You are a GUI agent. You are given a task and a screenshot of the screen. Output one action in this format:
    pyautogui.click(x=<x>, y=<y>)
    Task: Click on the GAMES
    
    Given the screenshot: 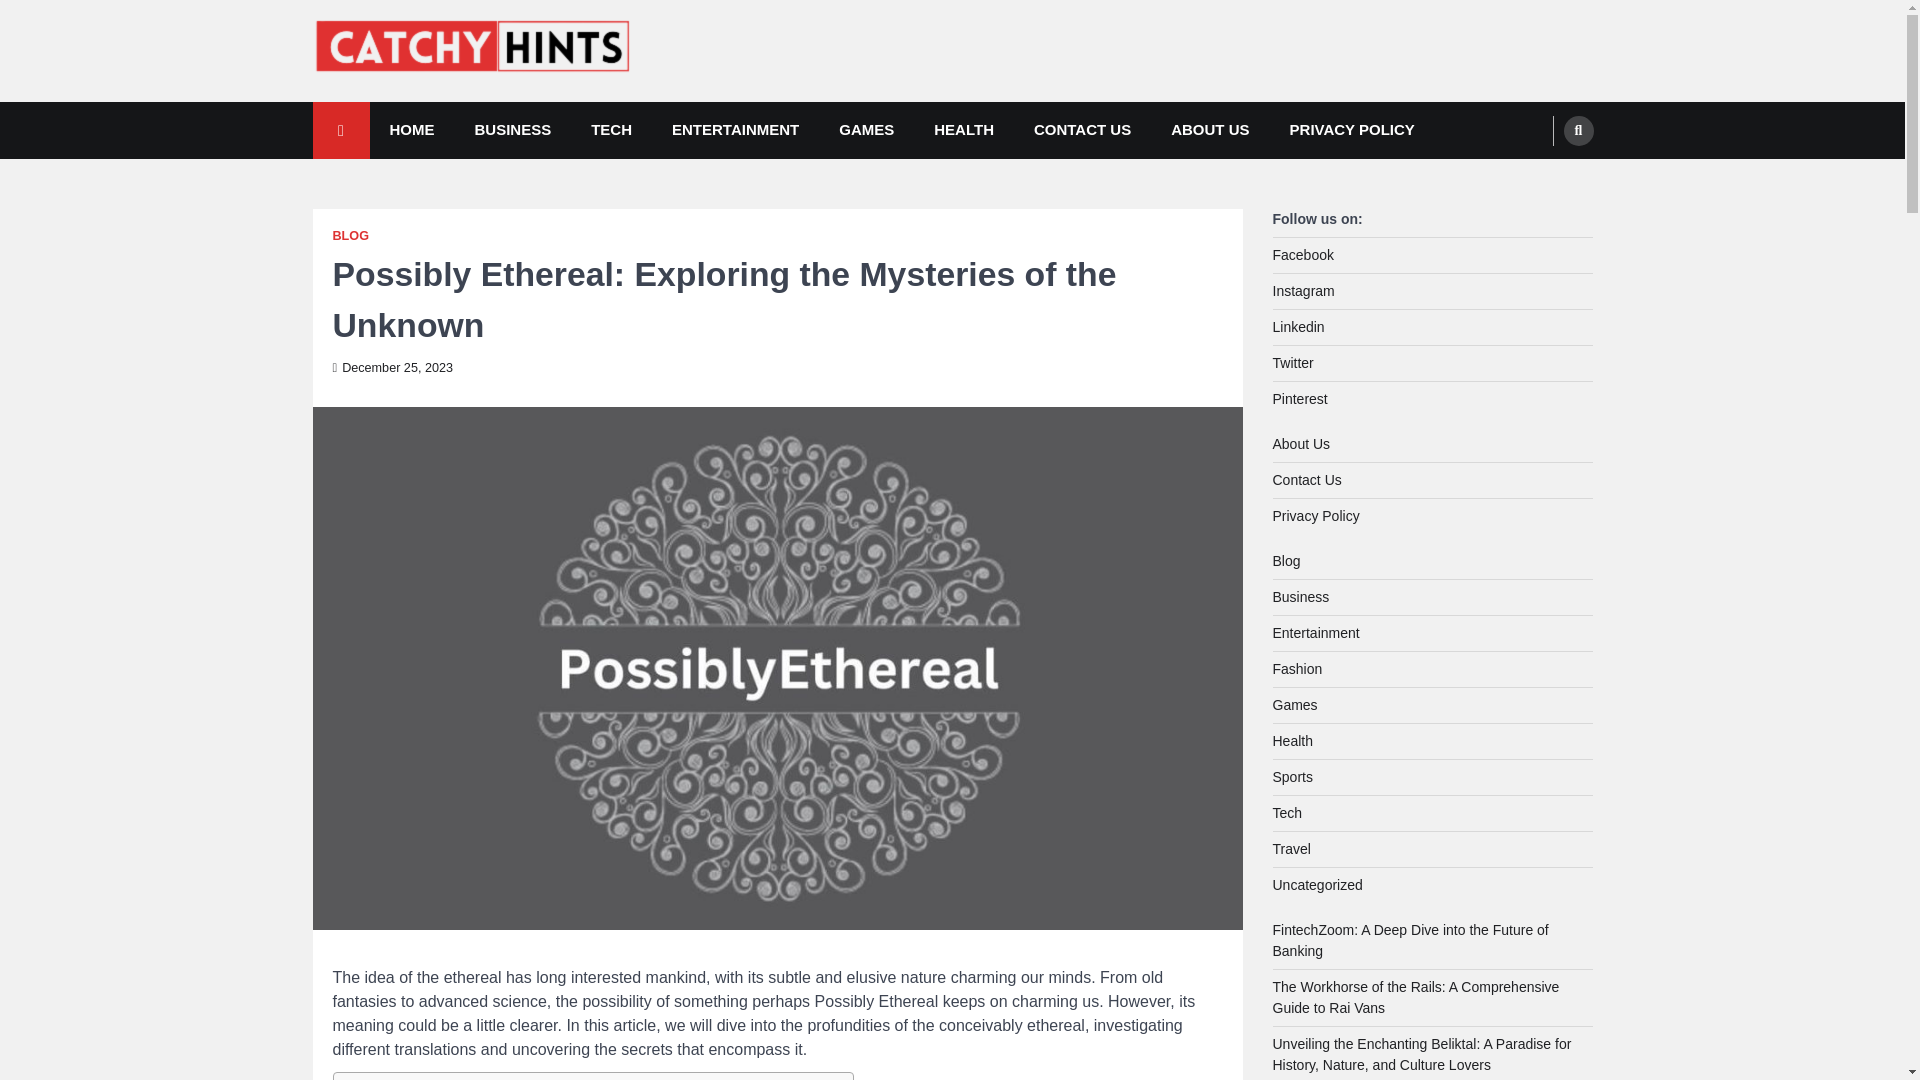 What is the action you would take?
    pyautogui.click(x=866, y=130)
    